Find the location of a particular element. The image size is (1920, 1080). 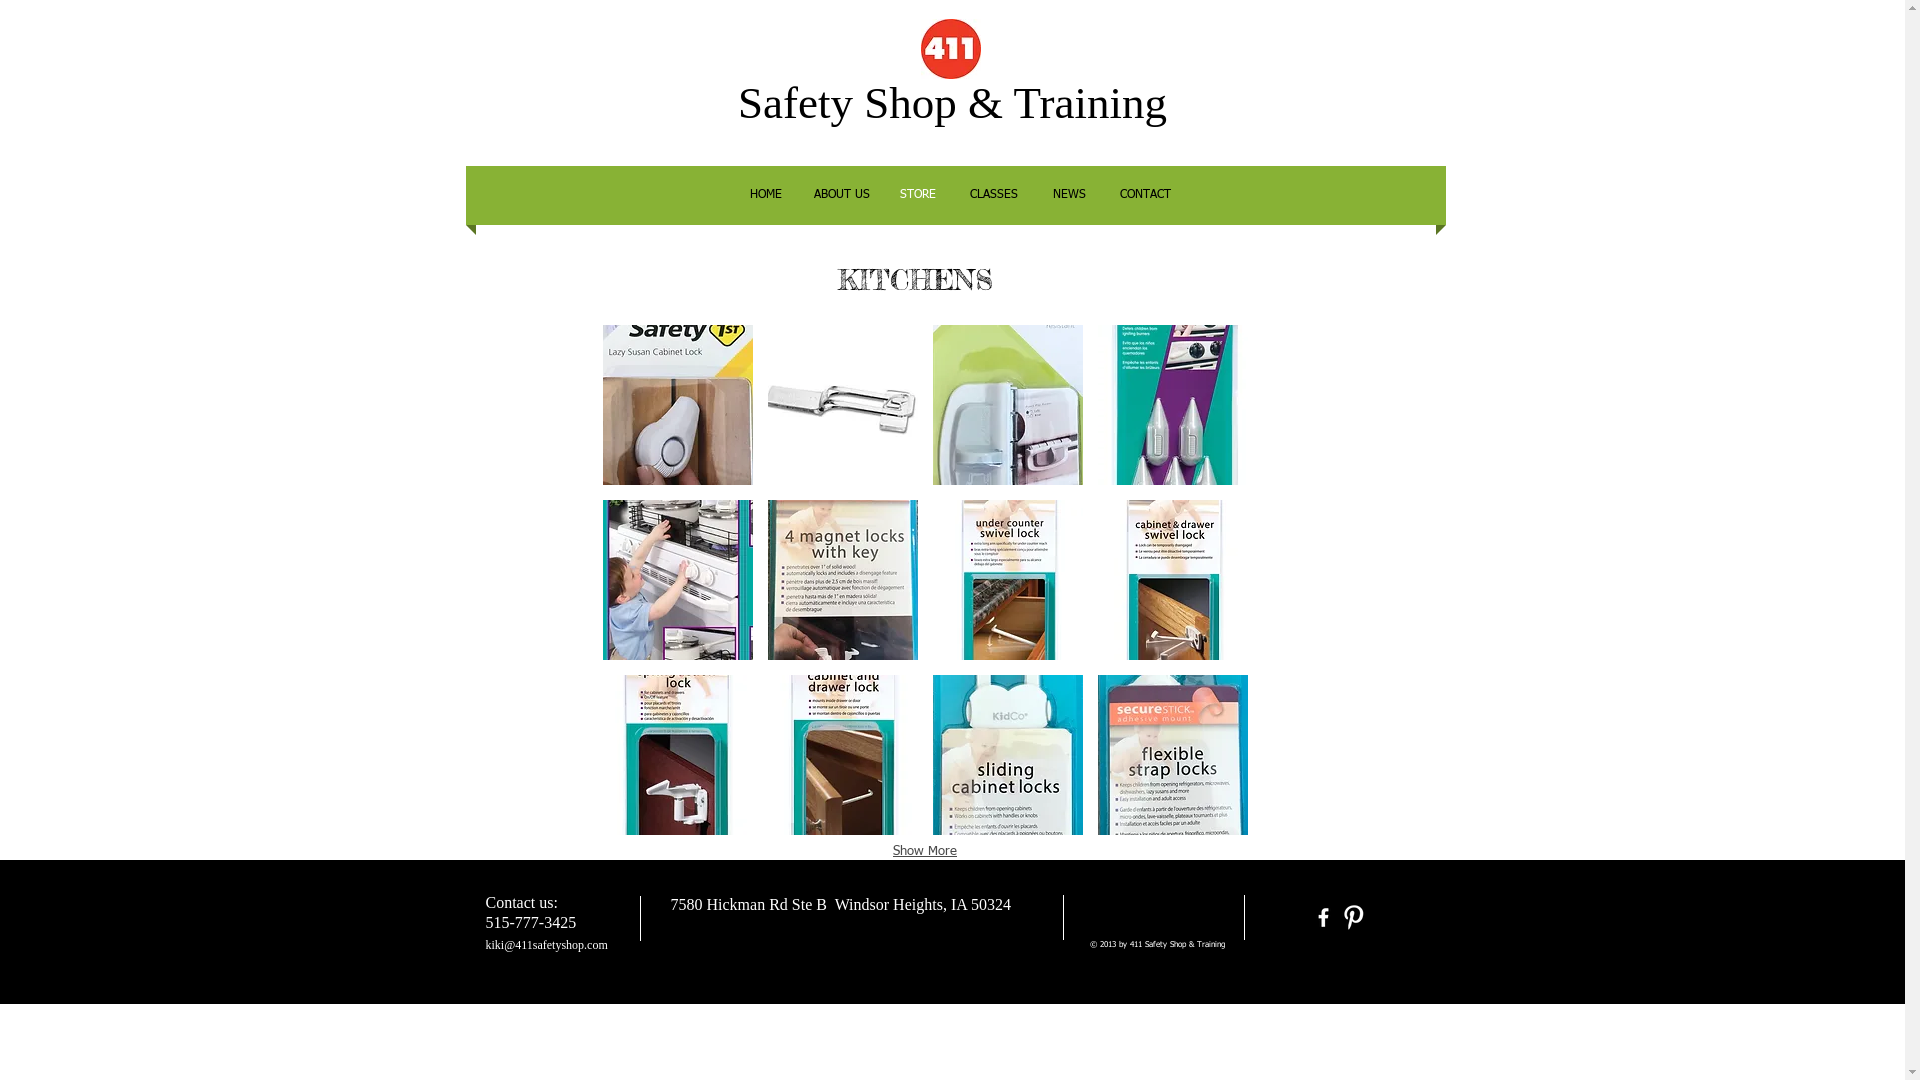

NEWS is located at coordinates (1070, 196).